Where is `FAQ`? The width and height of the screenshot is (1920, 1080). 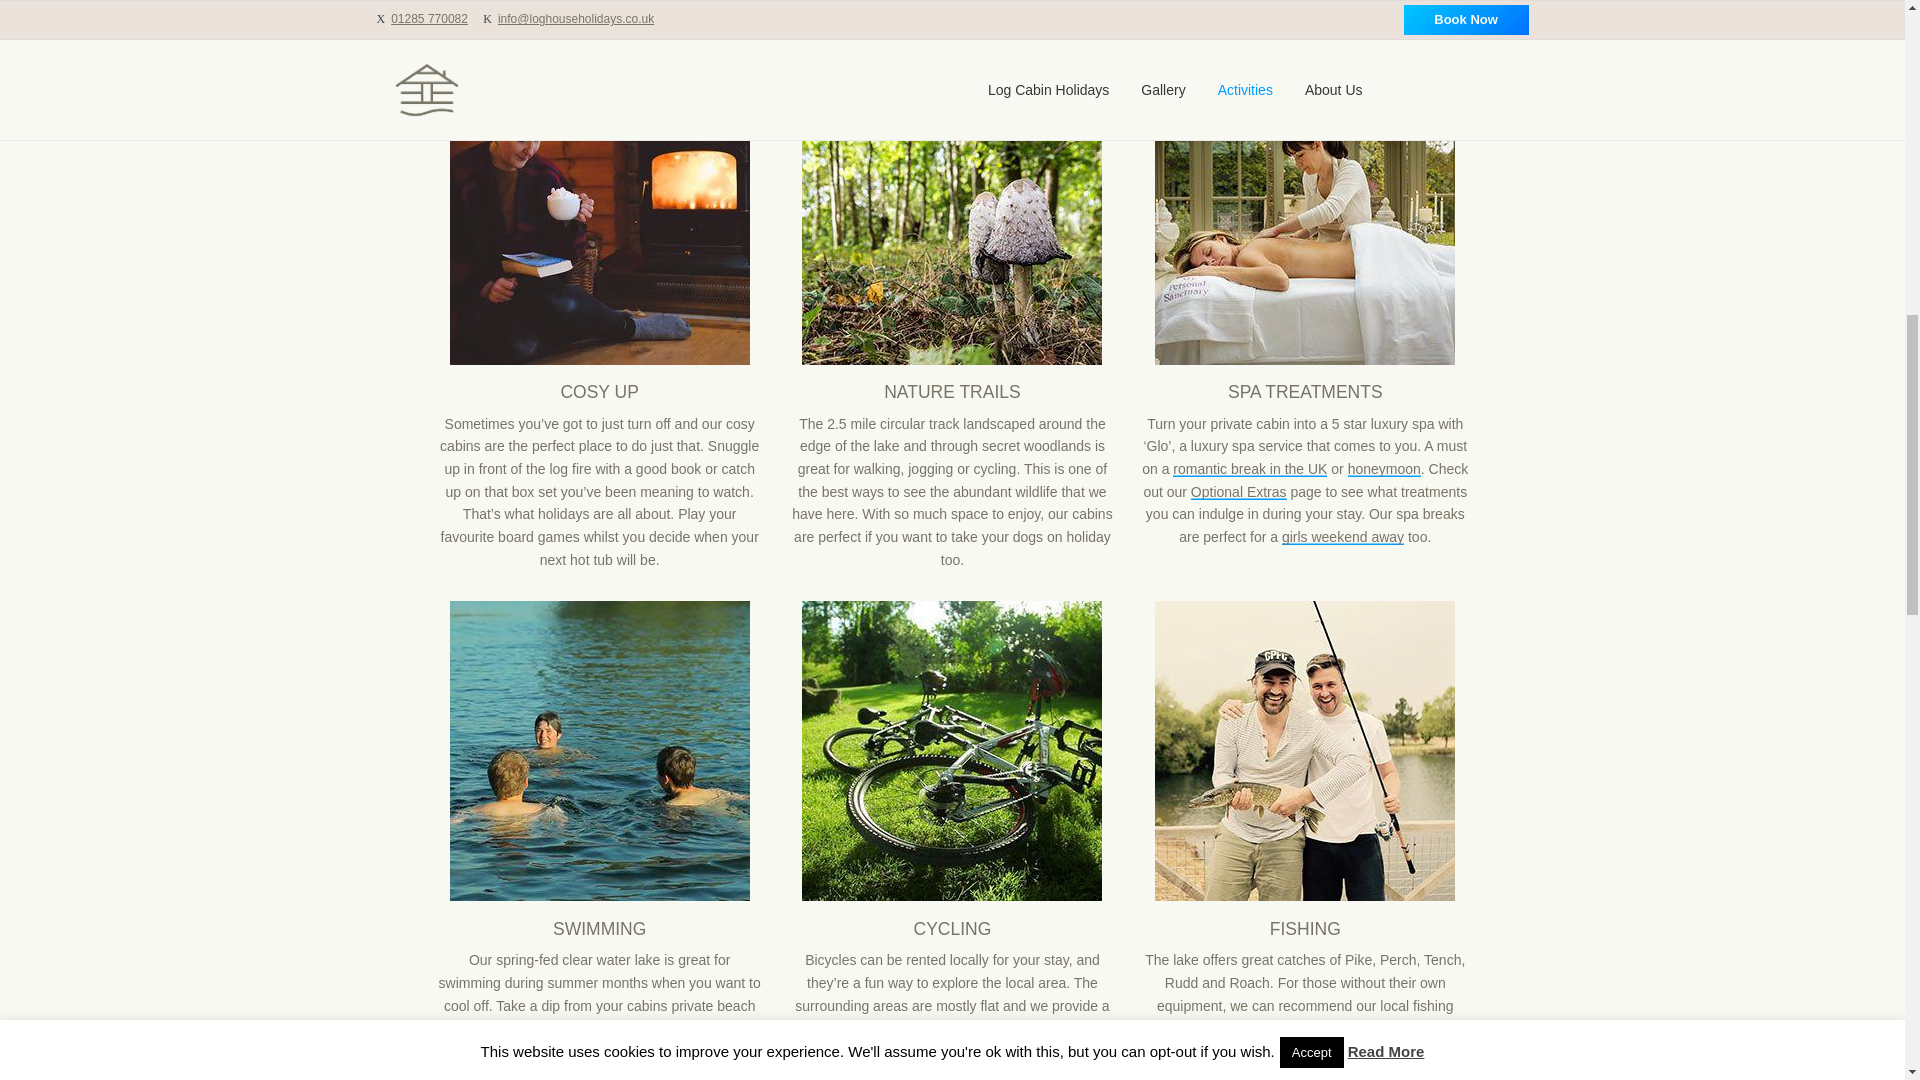 FAQ is located at coordinates (1312, 1051).